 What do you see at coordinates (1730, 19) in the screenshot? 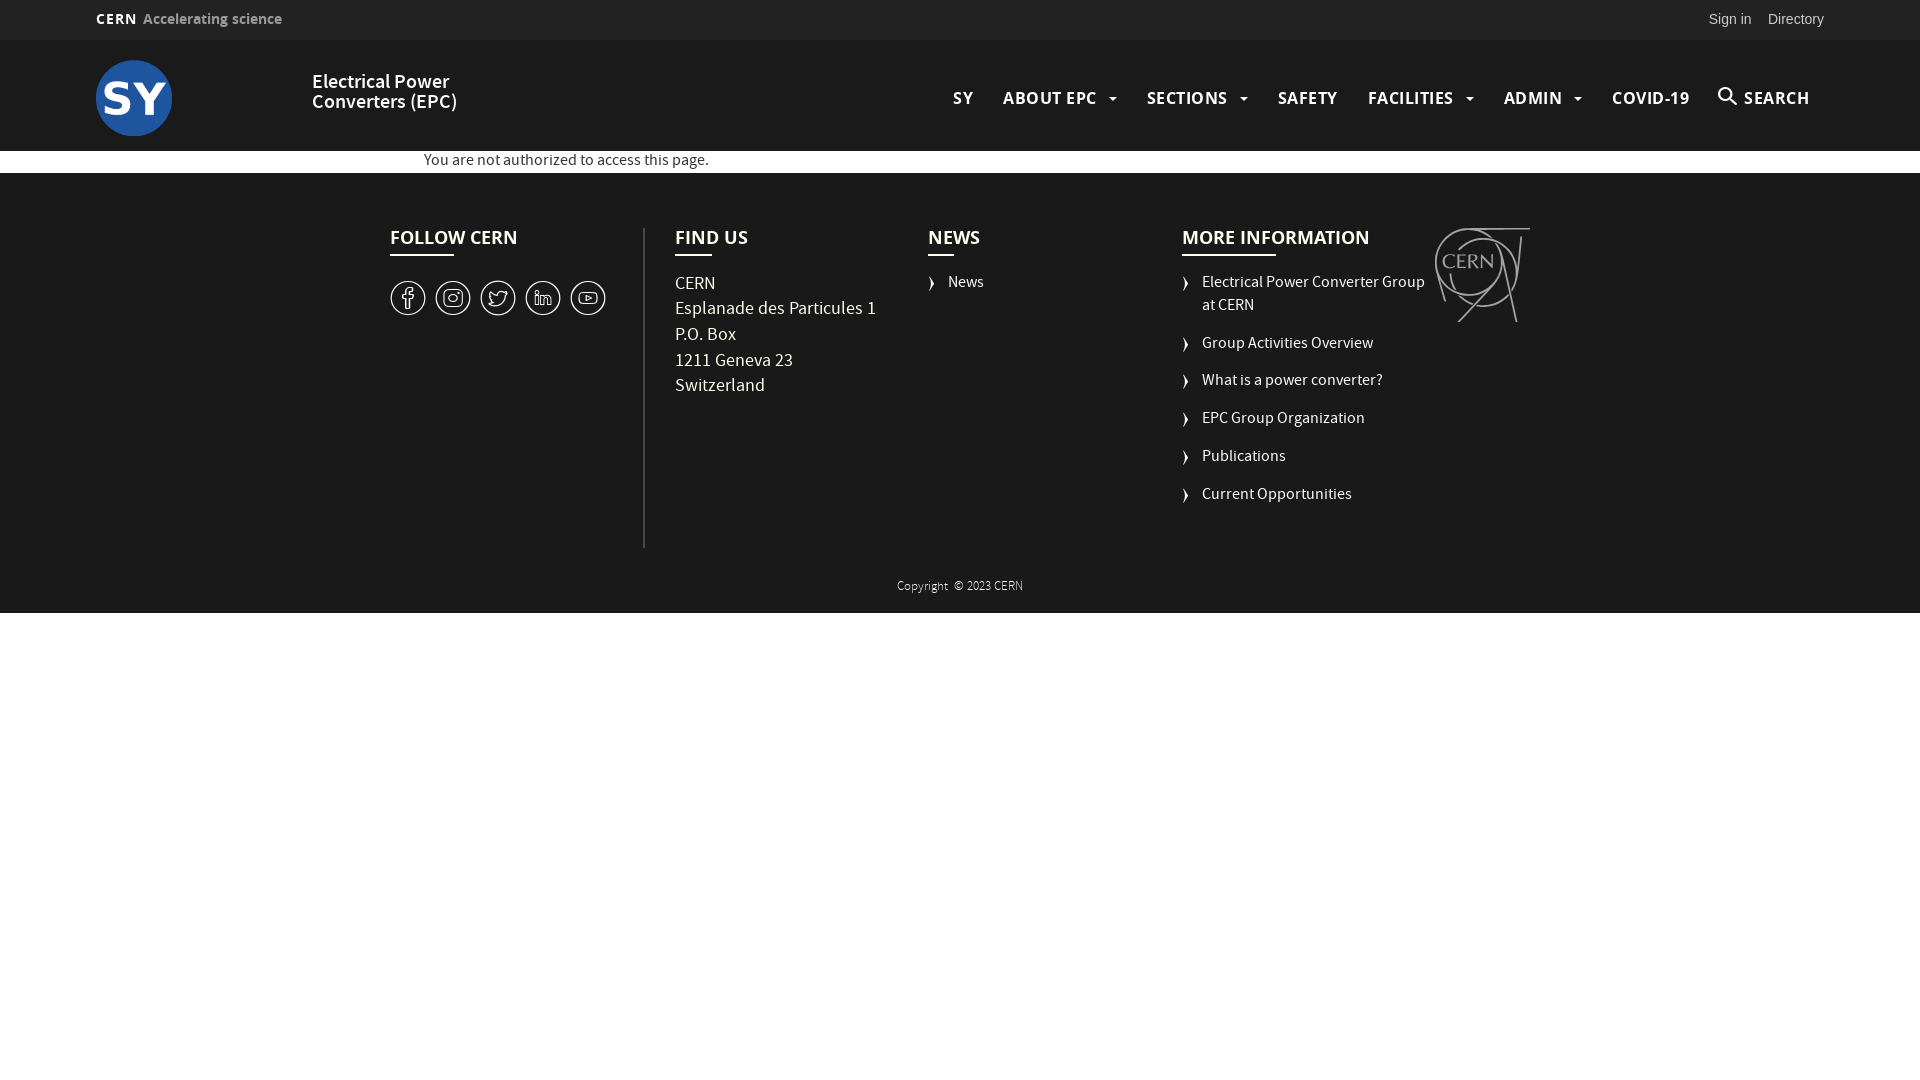
I see `Sign in` at bounding box center [1730, 19].